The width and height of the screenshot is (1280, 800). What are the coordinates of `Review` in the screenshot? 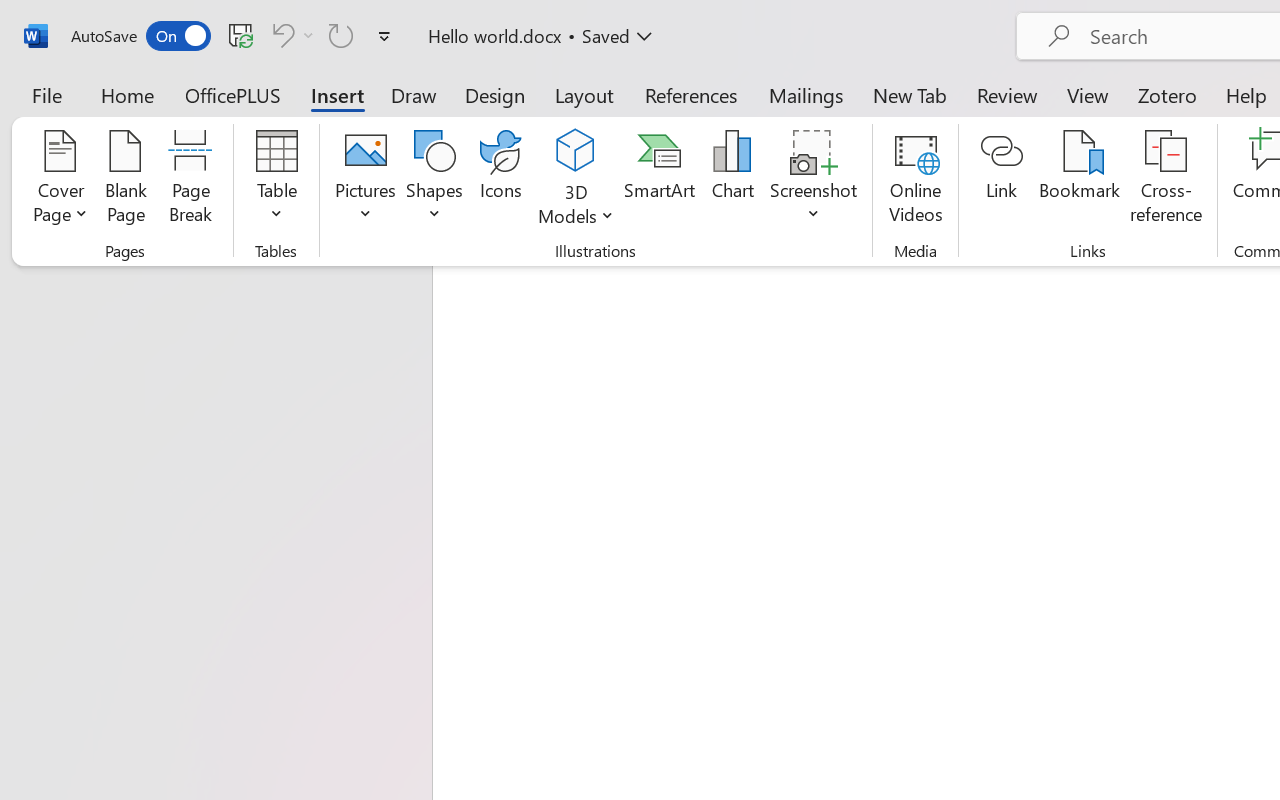 It's located at (1007, 94).